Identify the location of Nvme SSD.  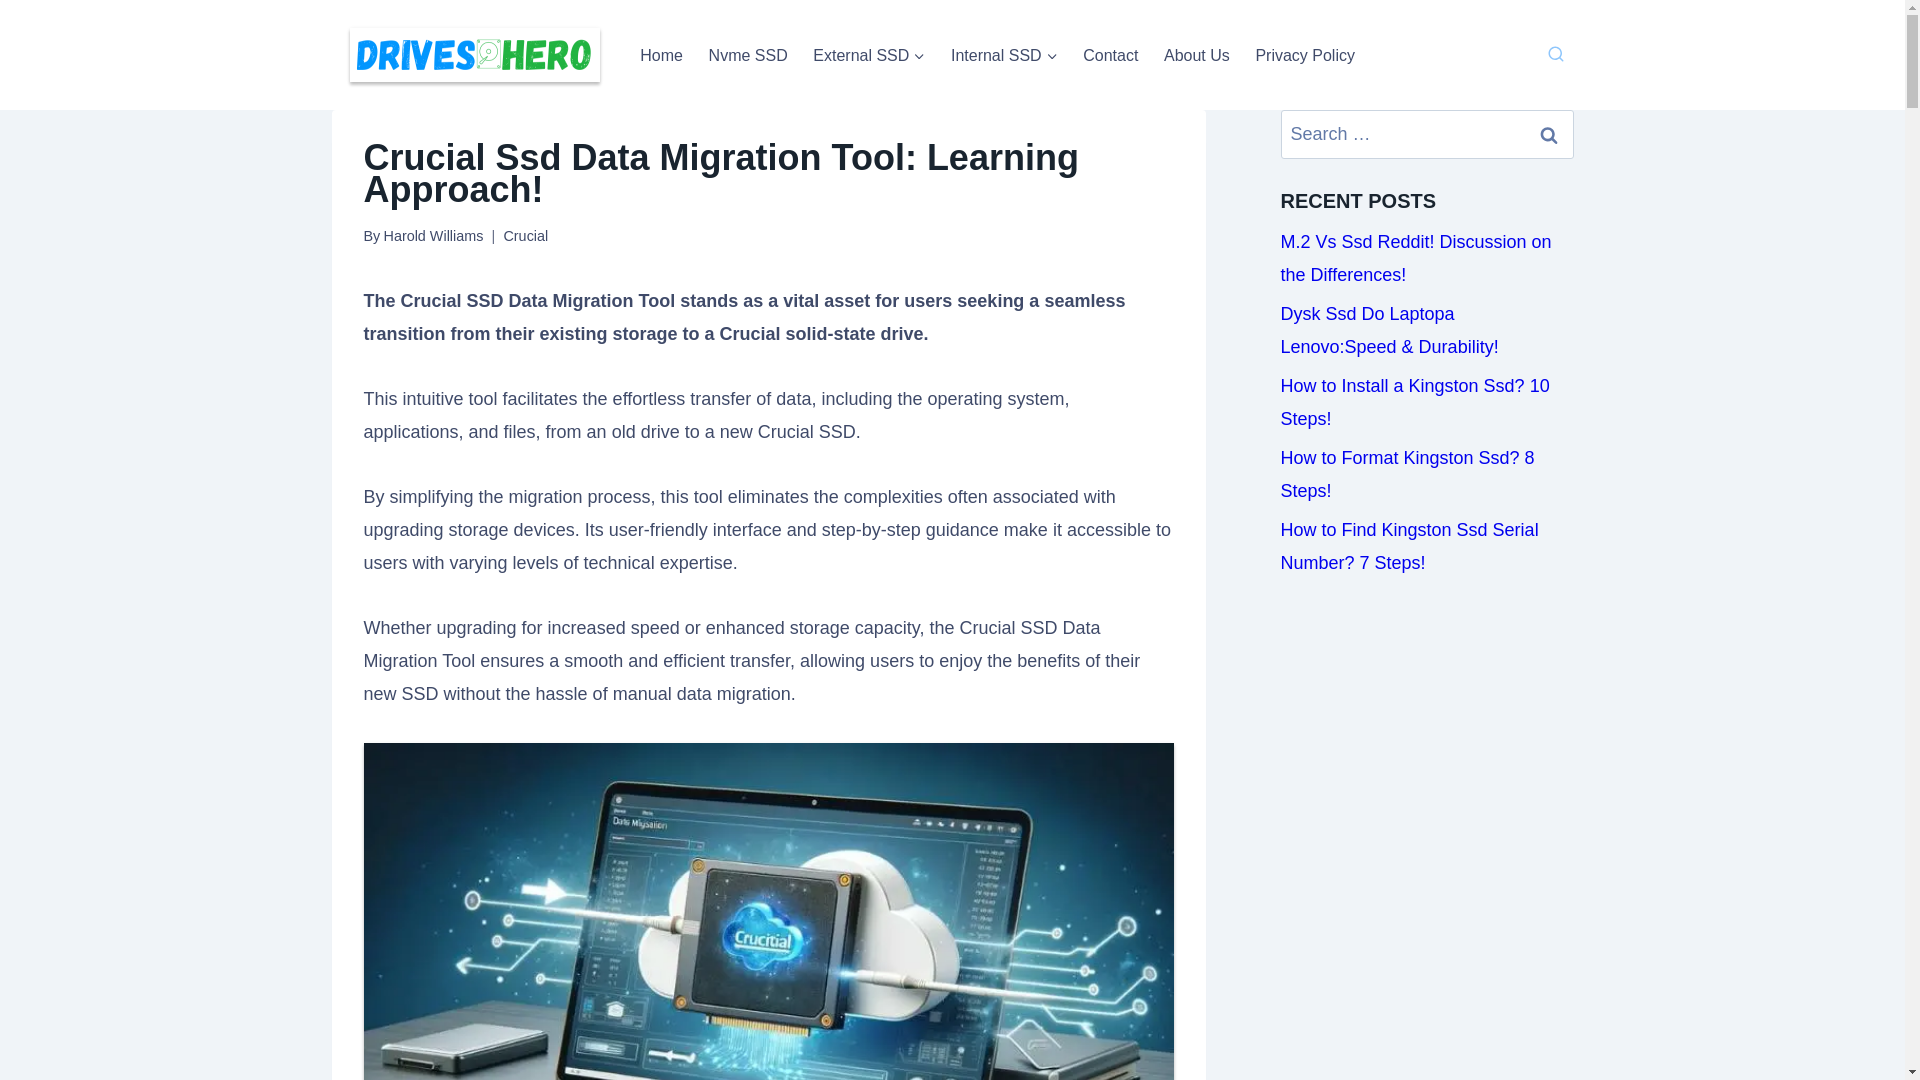
(748, 54).